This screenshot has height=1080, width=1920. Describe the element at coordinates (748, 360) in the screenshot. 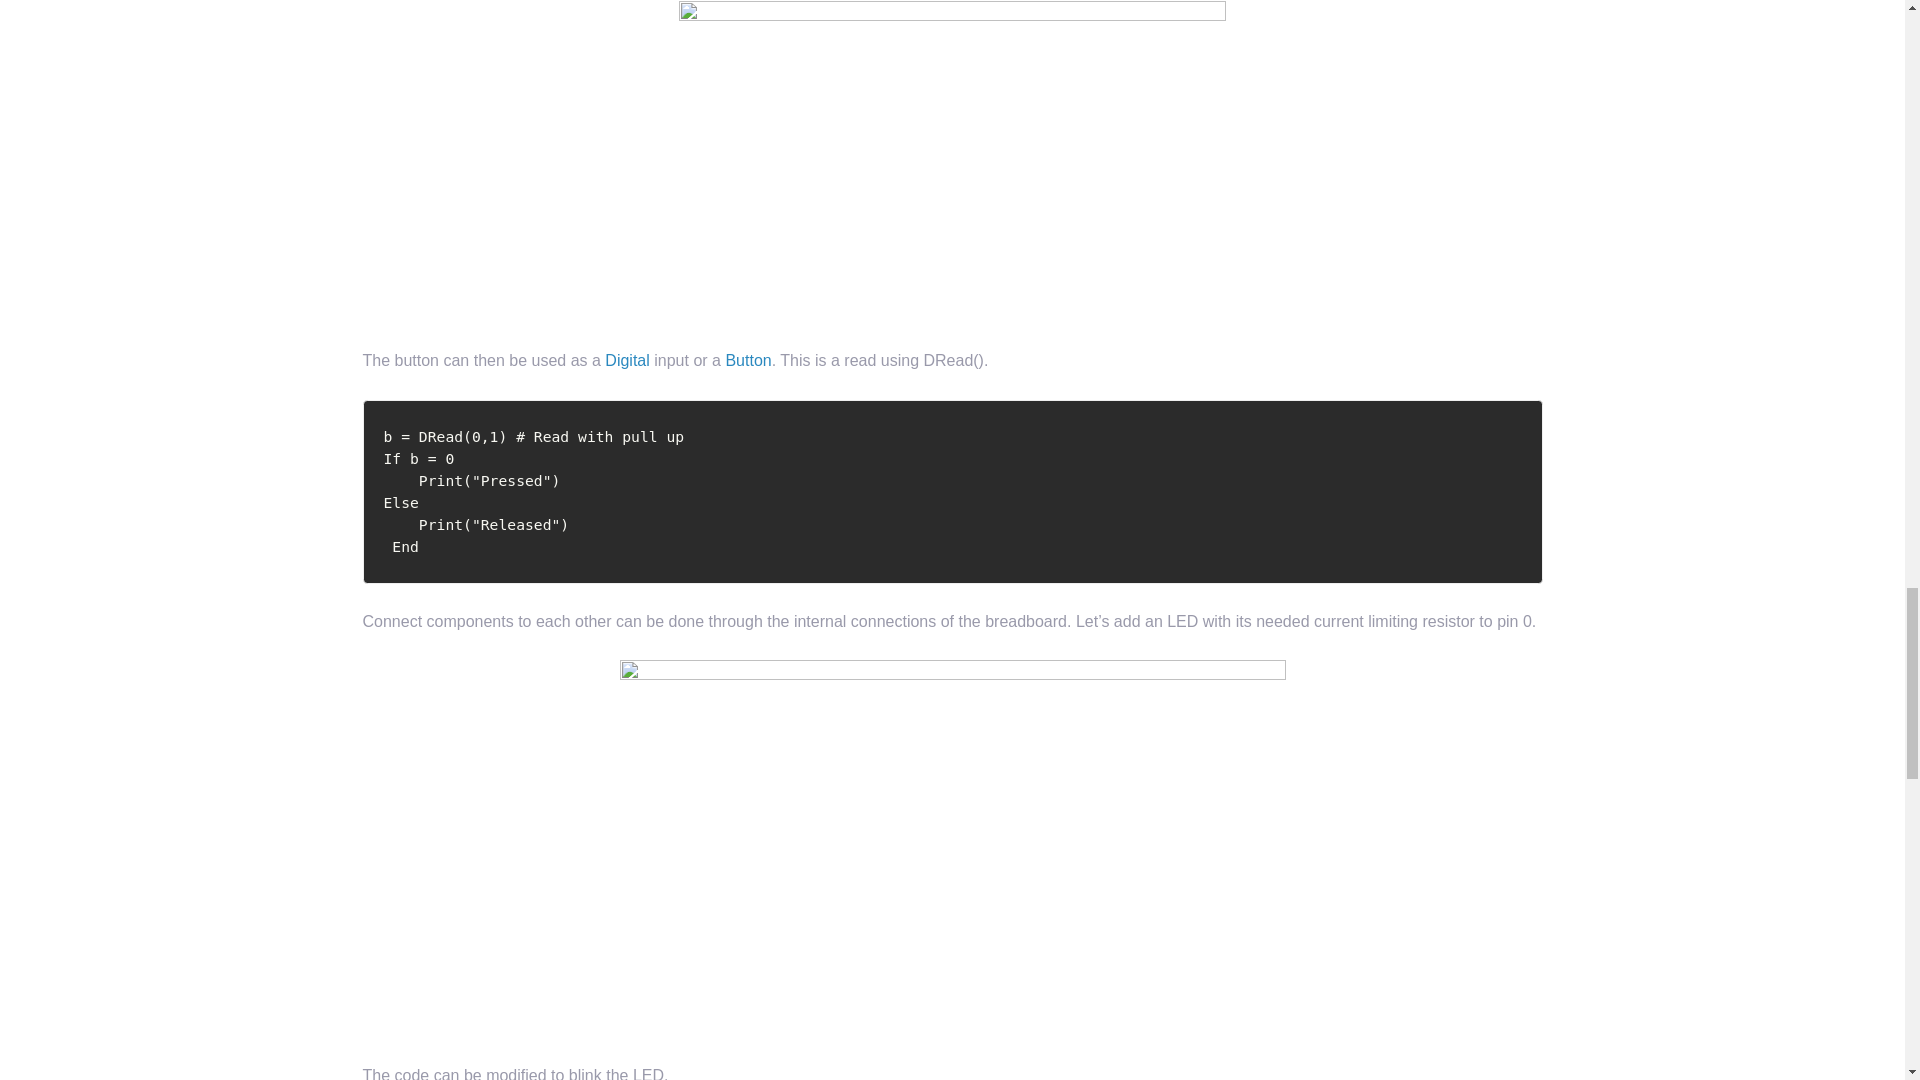

I see `Button` at that location.